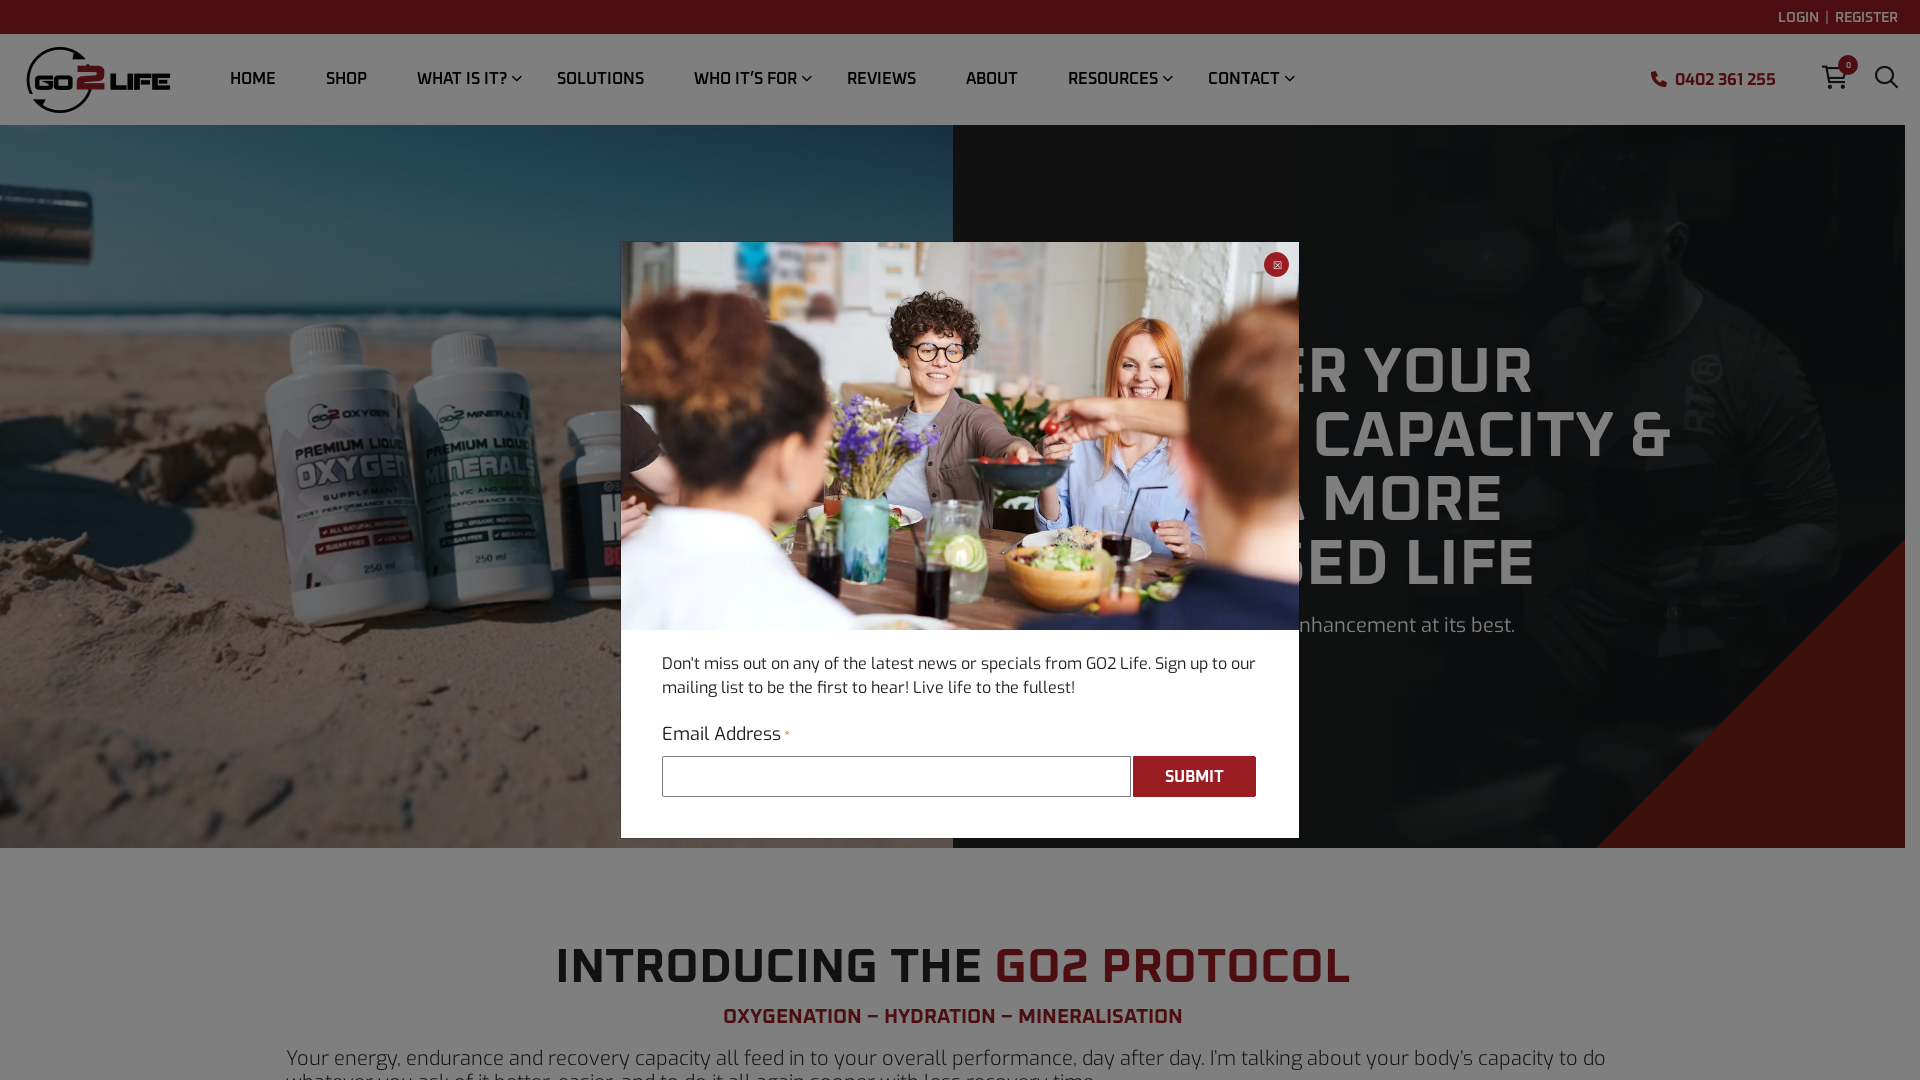  Describe the element at coordinates (992, 79) in the screenshot. I see `ABOUT` at that location.